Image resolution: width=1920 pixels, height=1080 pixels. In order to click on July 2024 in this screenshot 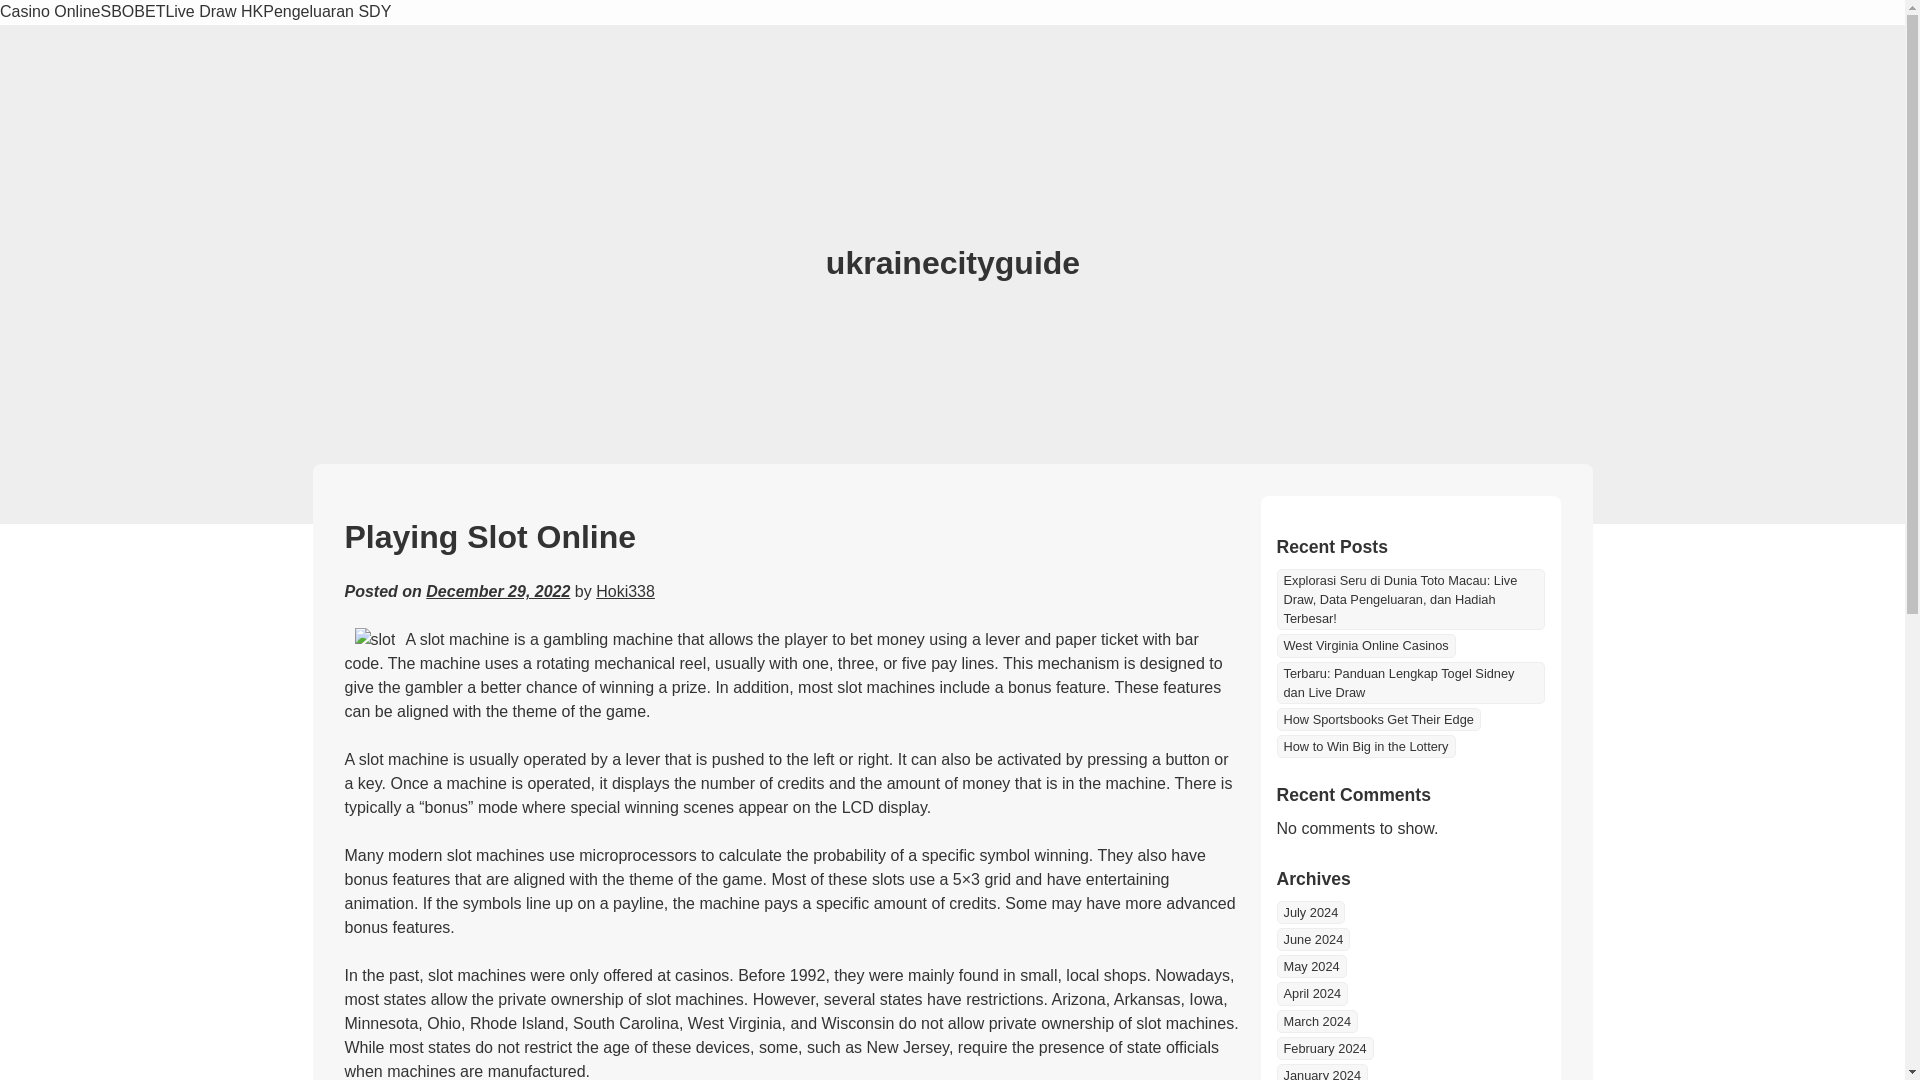, I will do `click(1310, 912)`.